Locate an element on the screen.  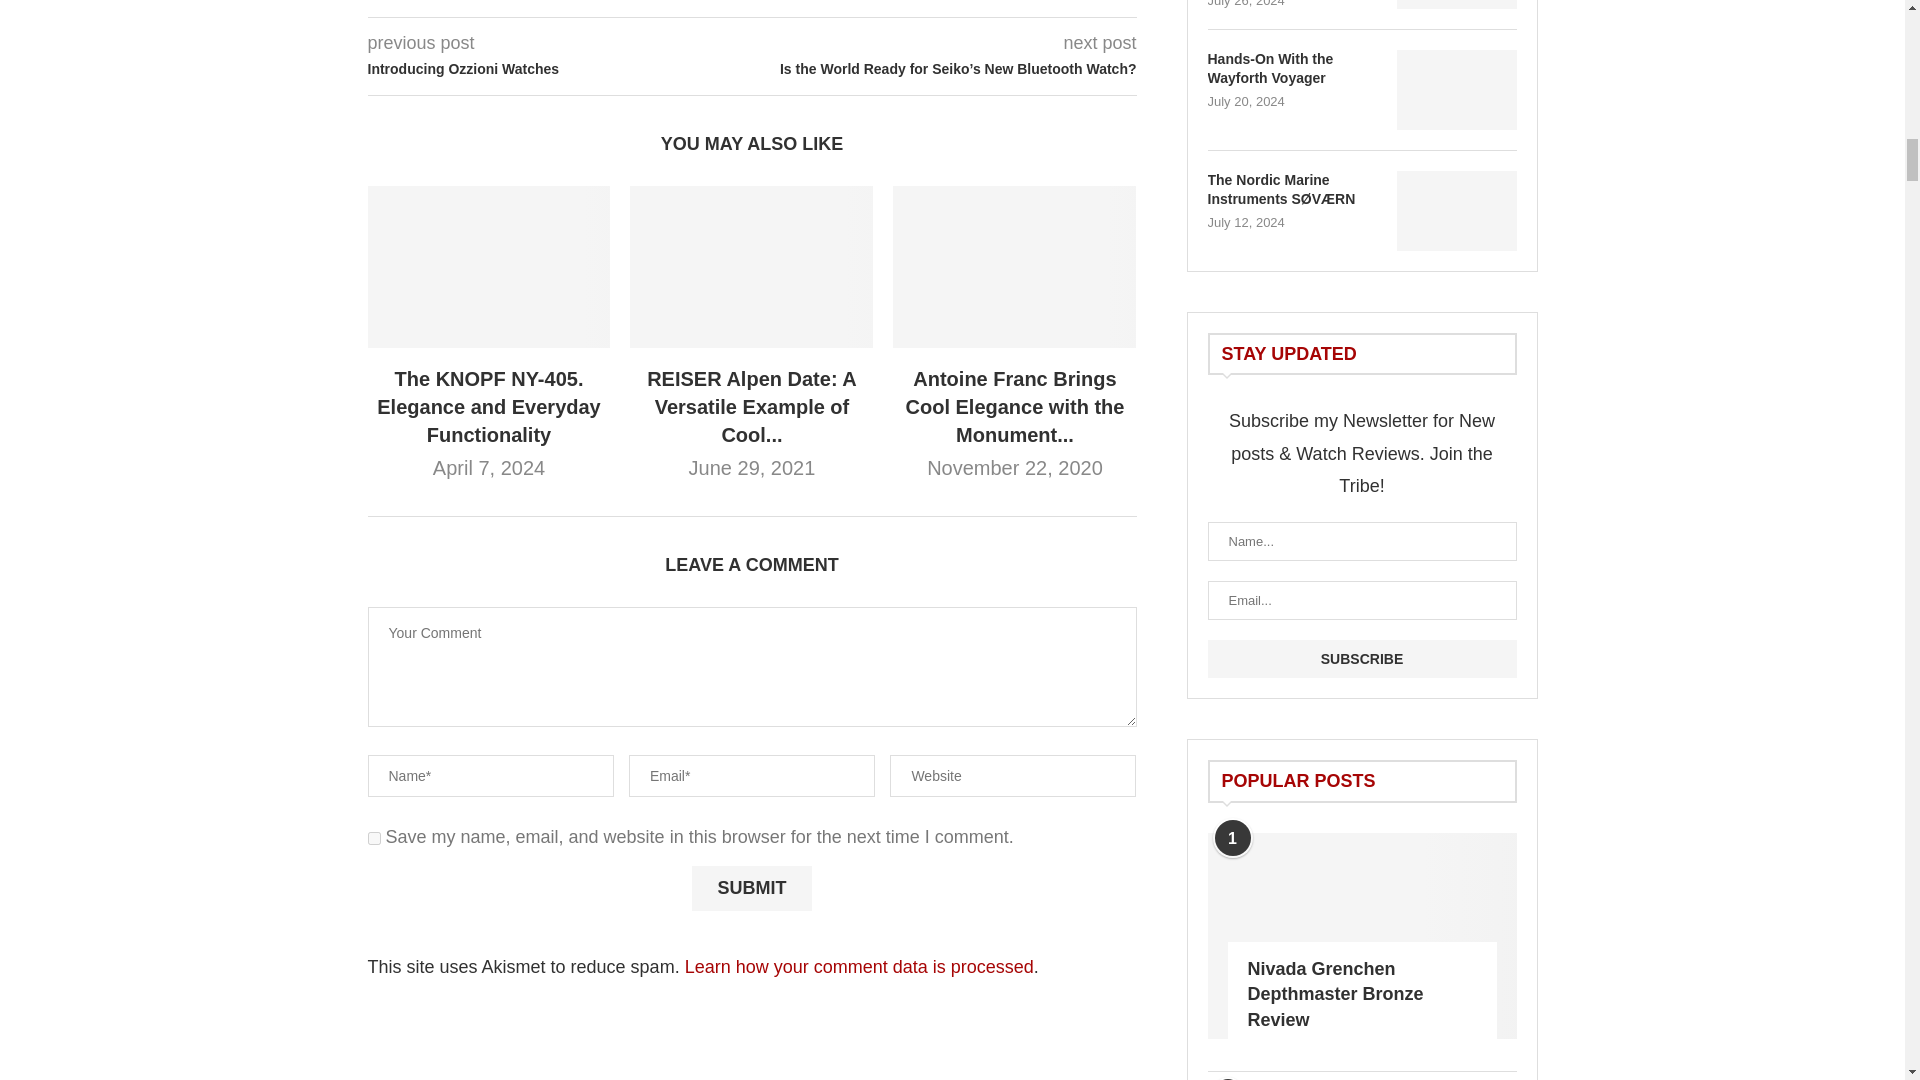
REISER Alpen Date: A Versatile Example of Cool... is located at coordinates (752, 407).